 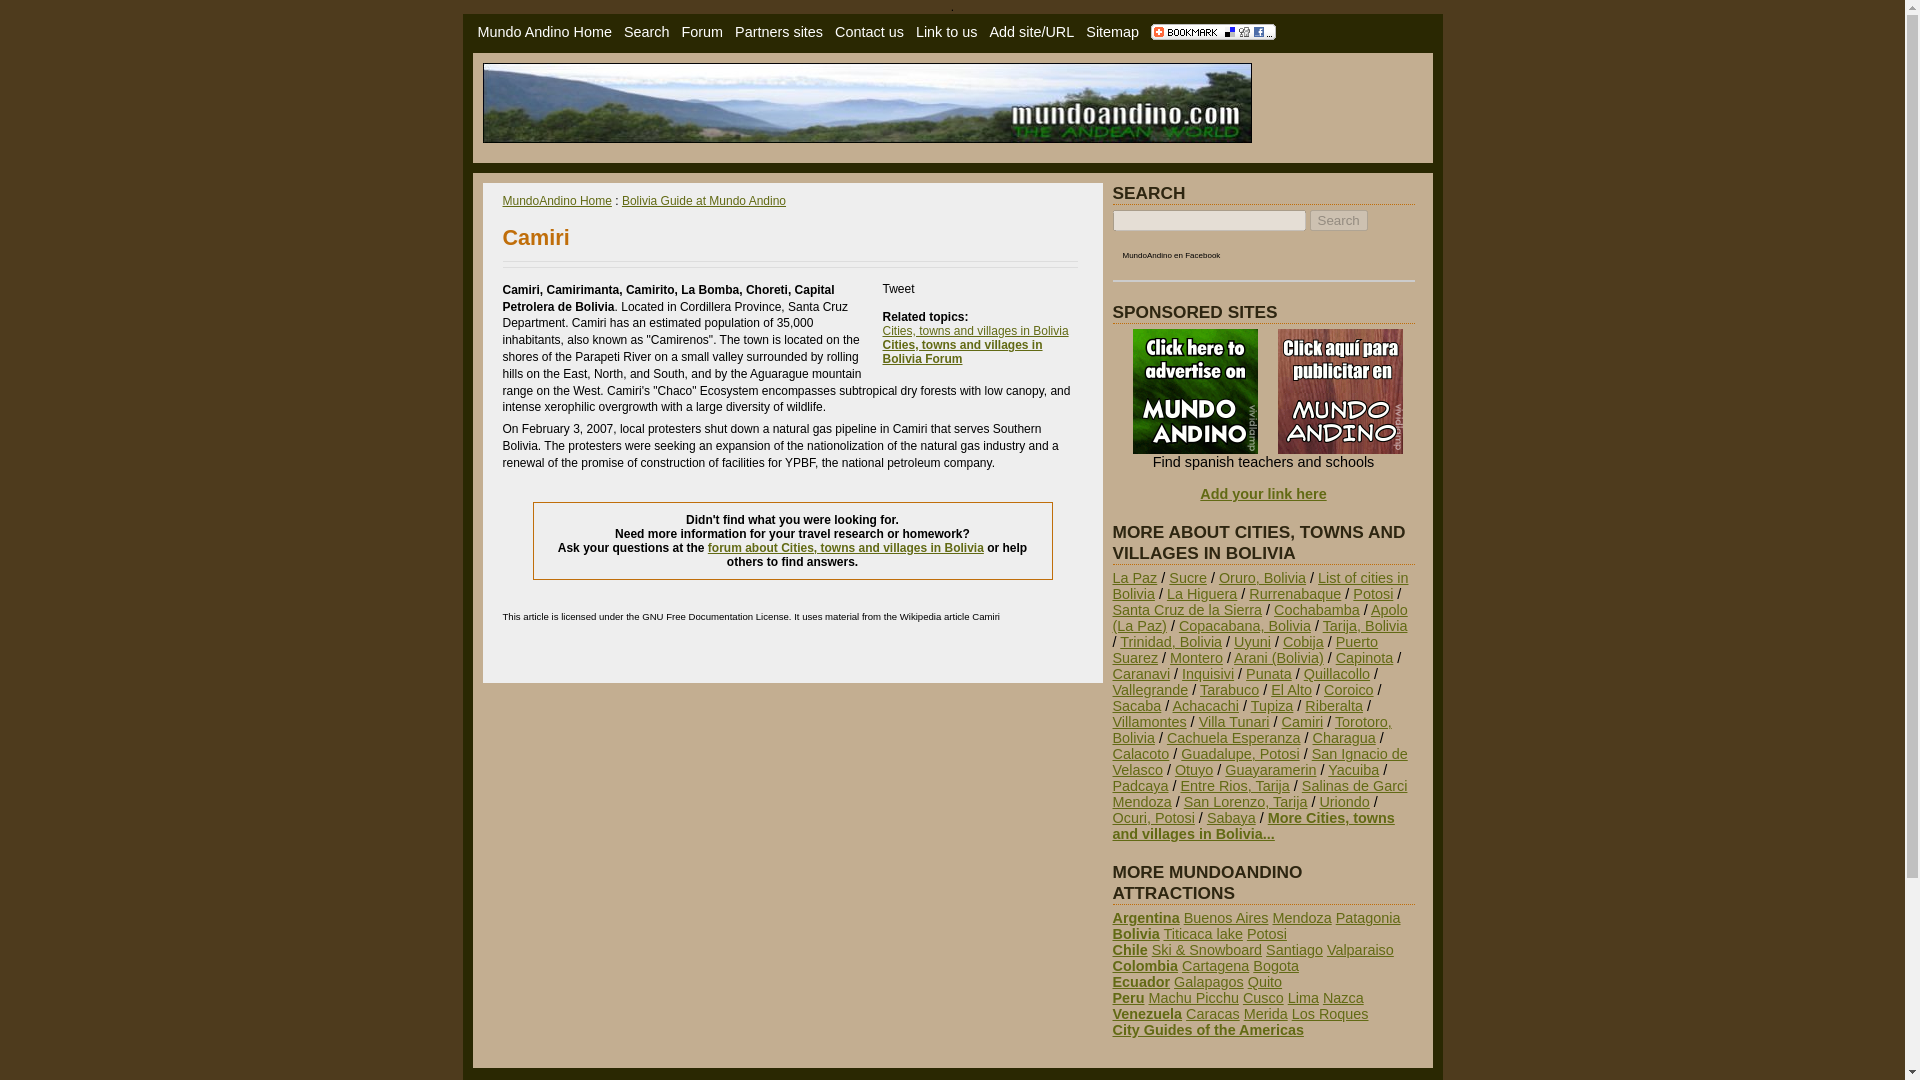 I want to click on List of cities in Bolivia, so click(x=1259, y=586).